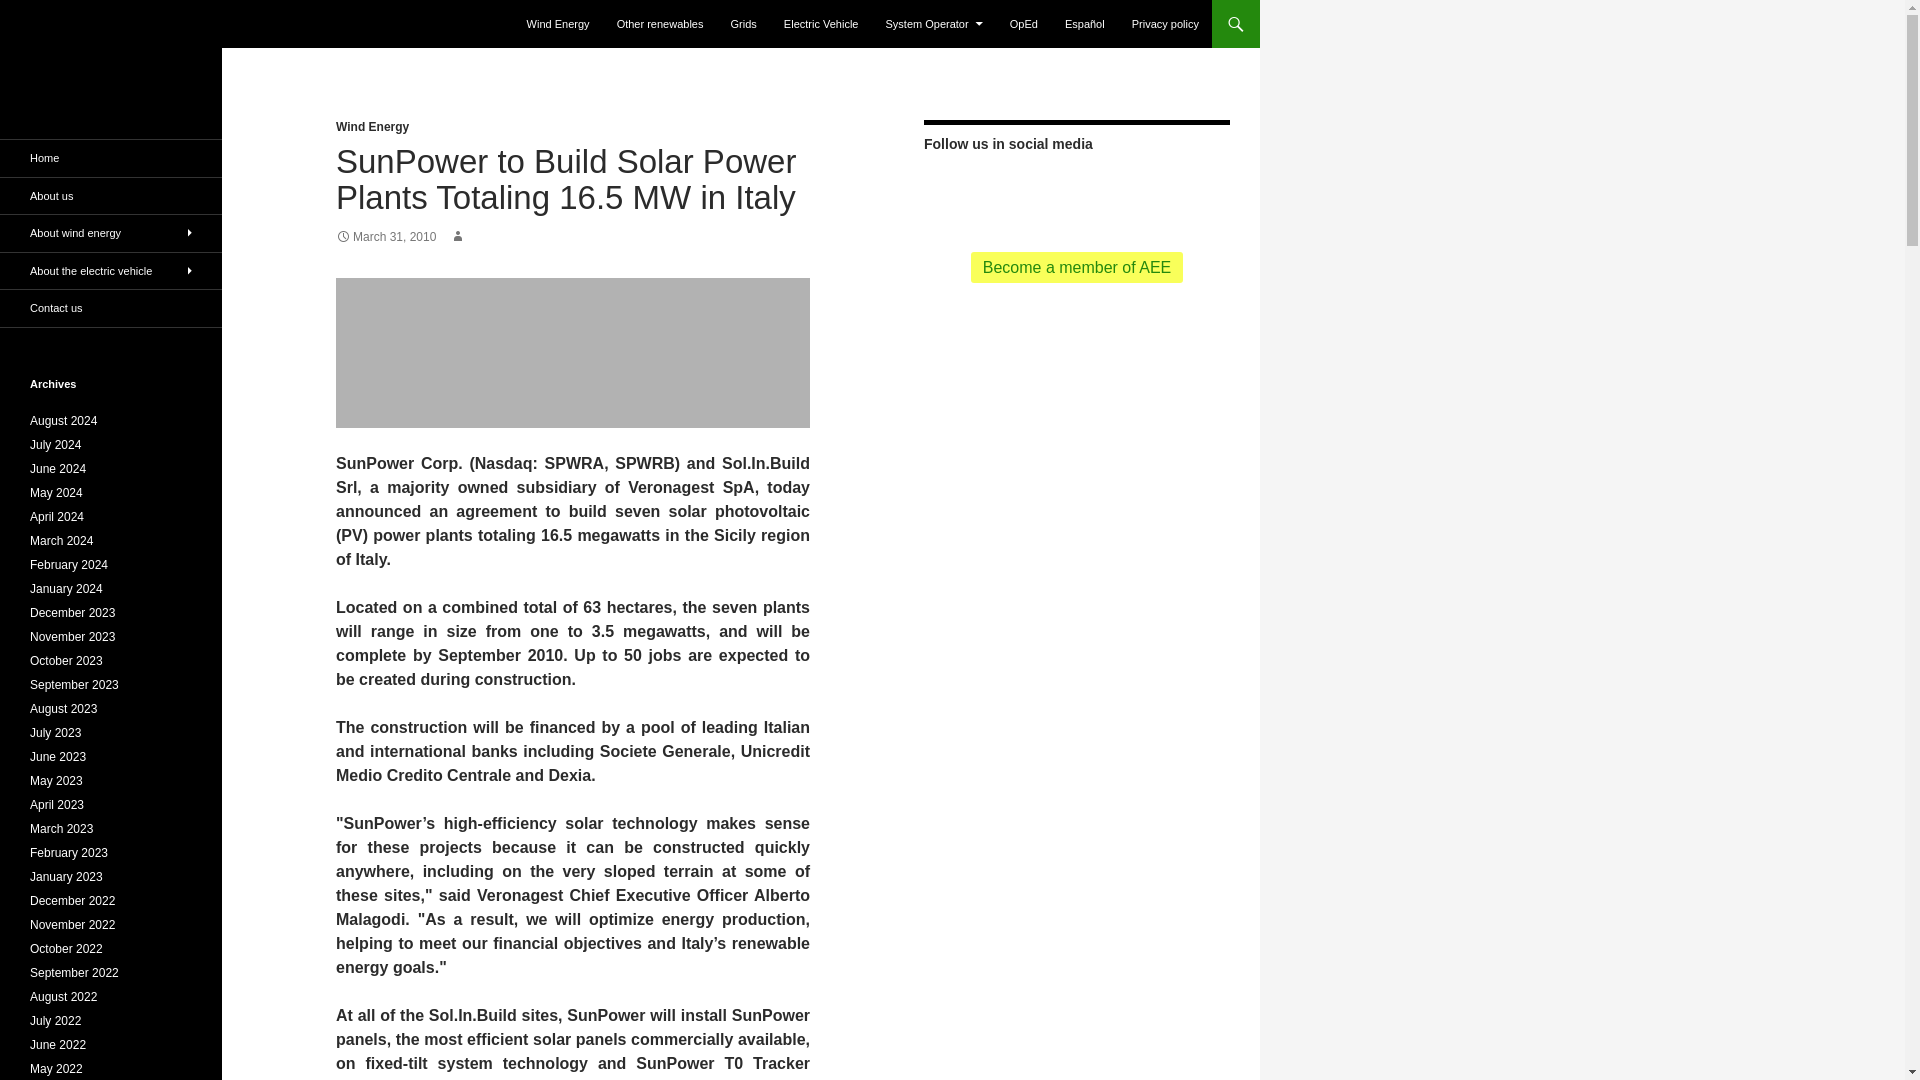 The width and height of the screenshot is (1920, 1080). What do you see at coordinates (1024, 24) in the screenshot?
I see `OpEd` at bounding box center [1024, 24].